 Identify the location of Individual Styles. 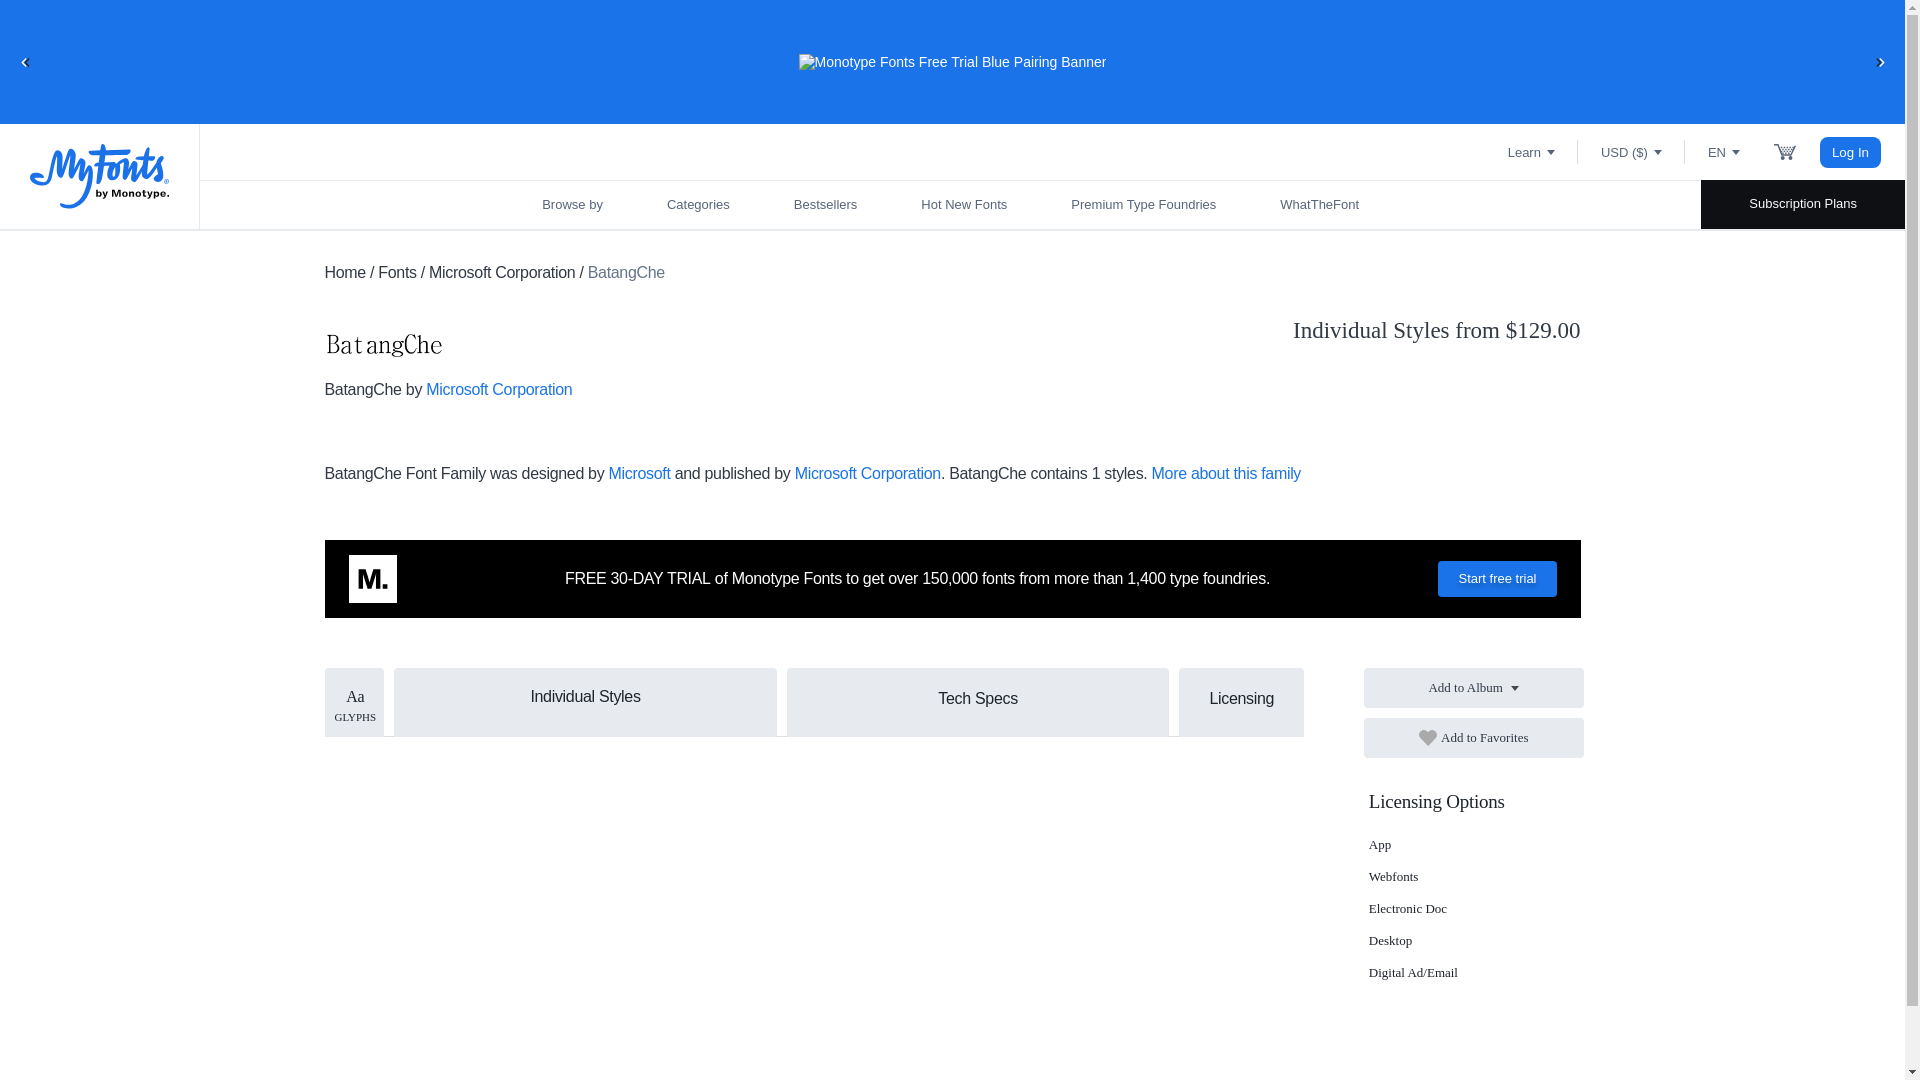
(585, 694).